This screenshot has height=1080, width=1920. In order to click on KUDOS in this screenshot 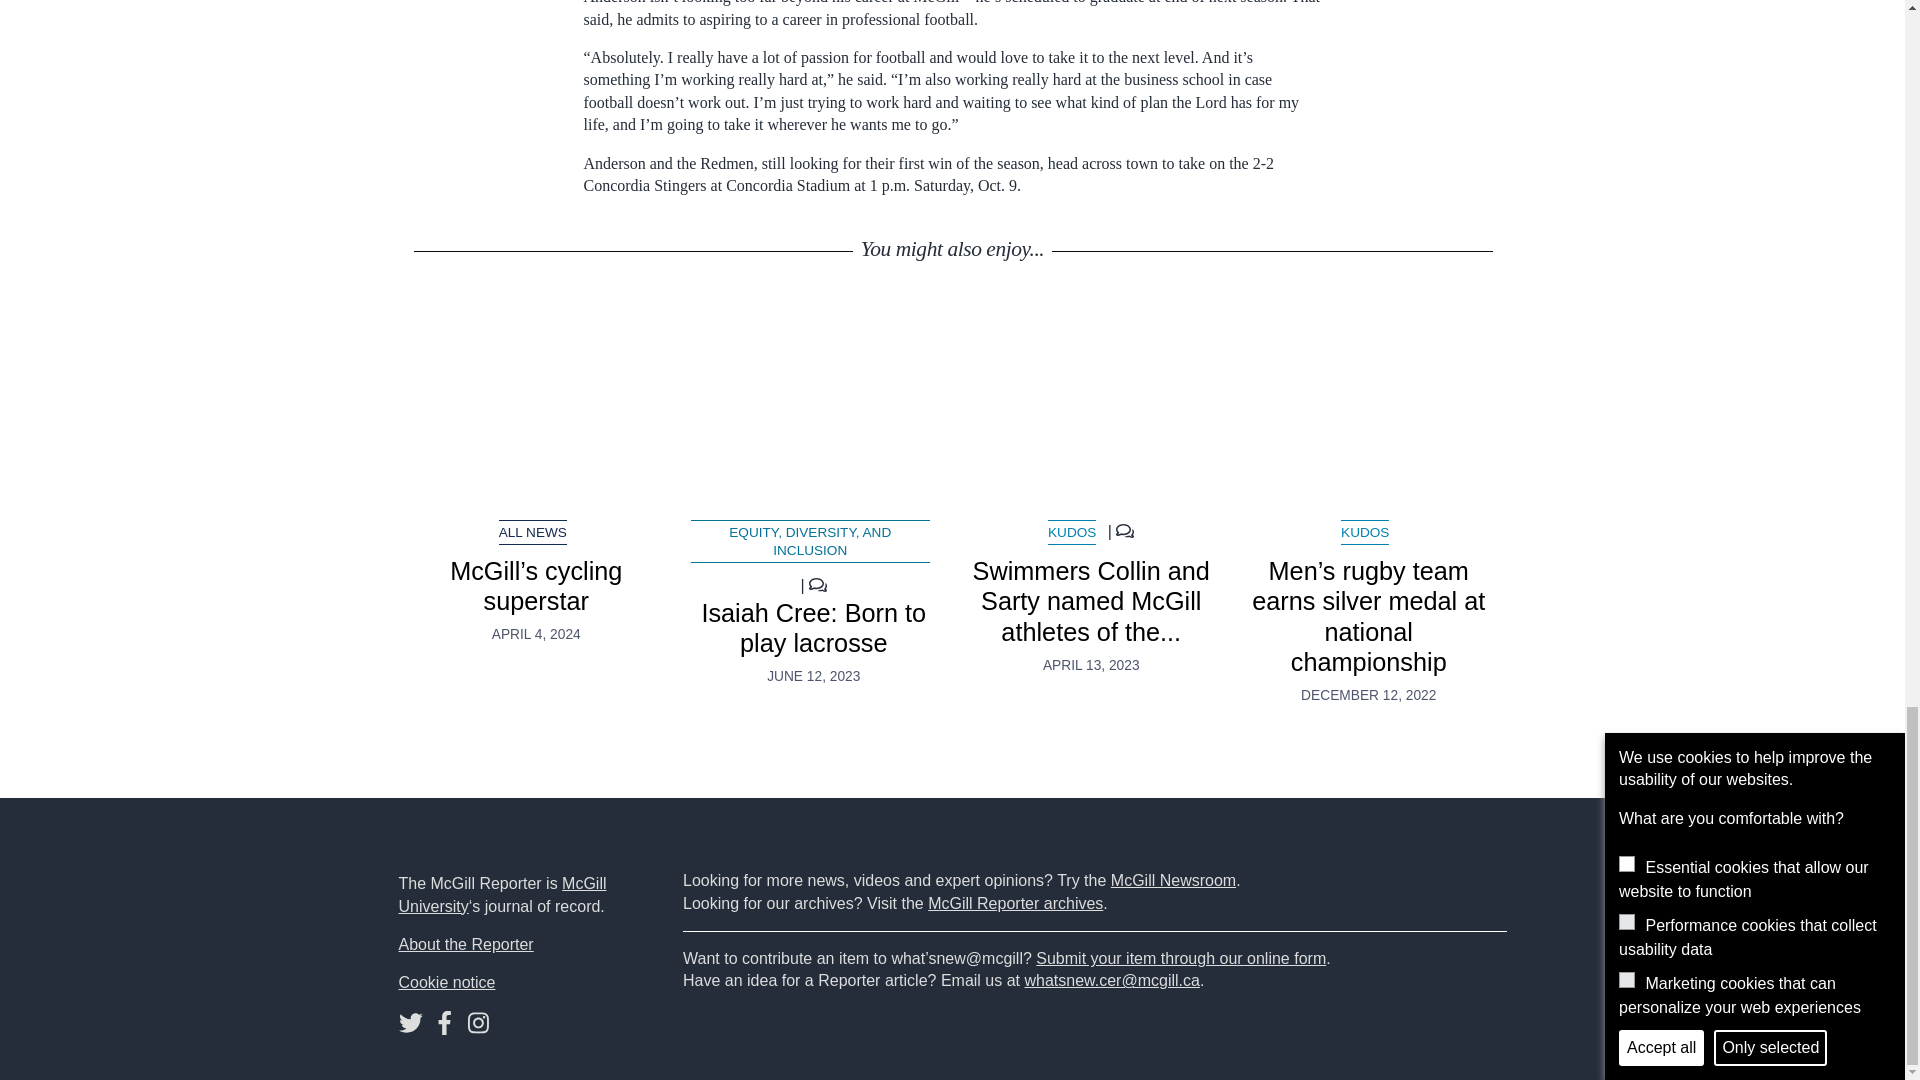, I will do `click(1072, 532)`.